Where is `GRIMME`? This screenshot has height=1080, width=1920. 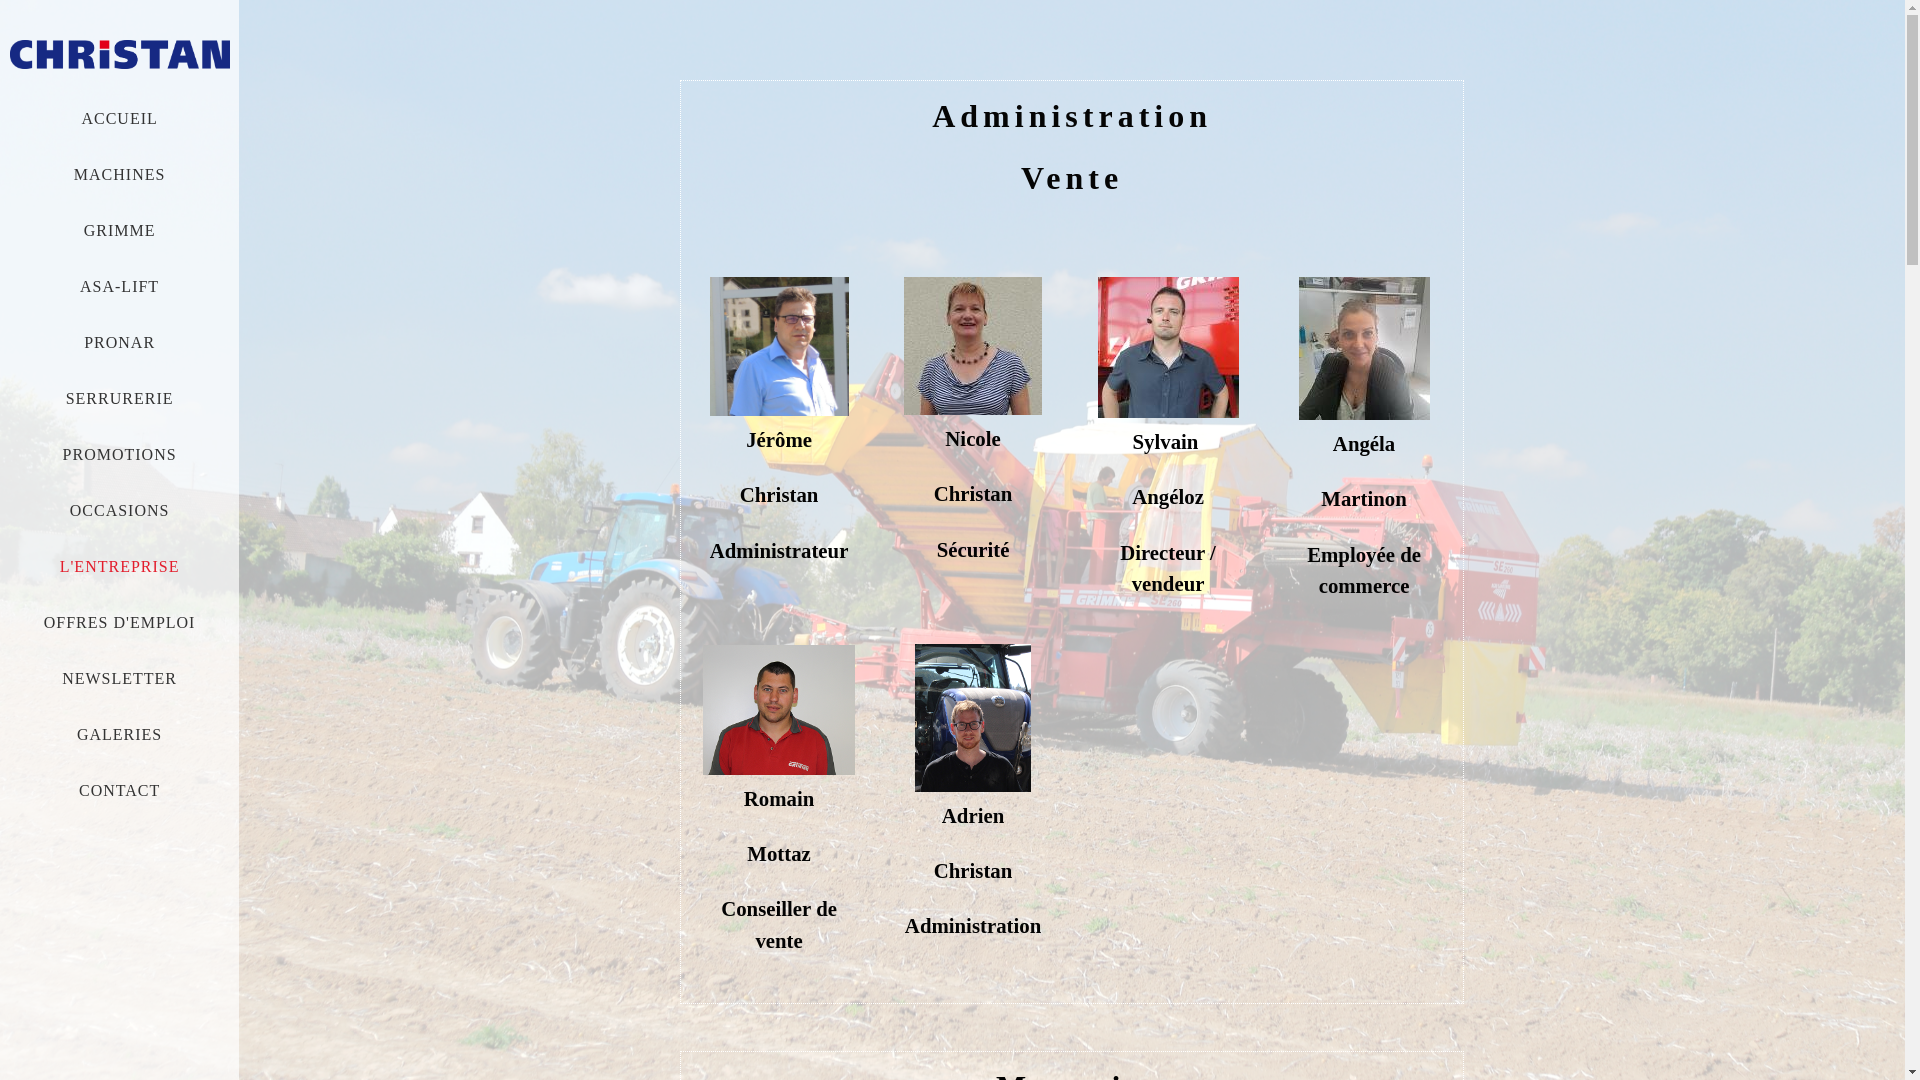
GRIMME is located at coordinates (120, 230).